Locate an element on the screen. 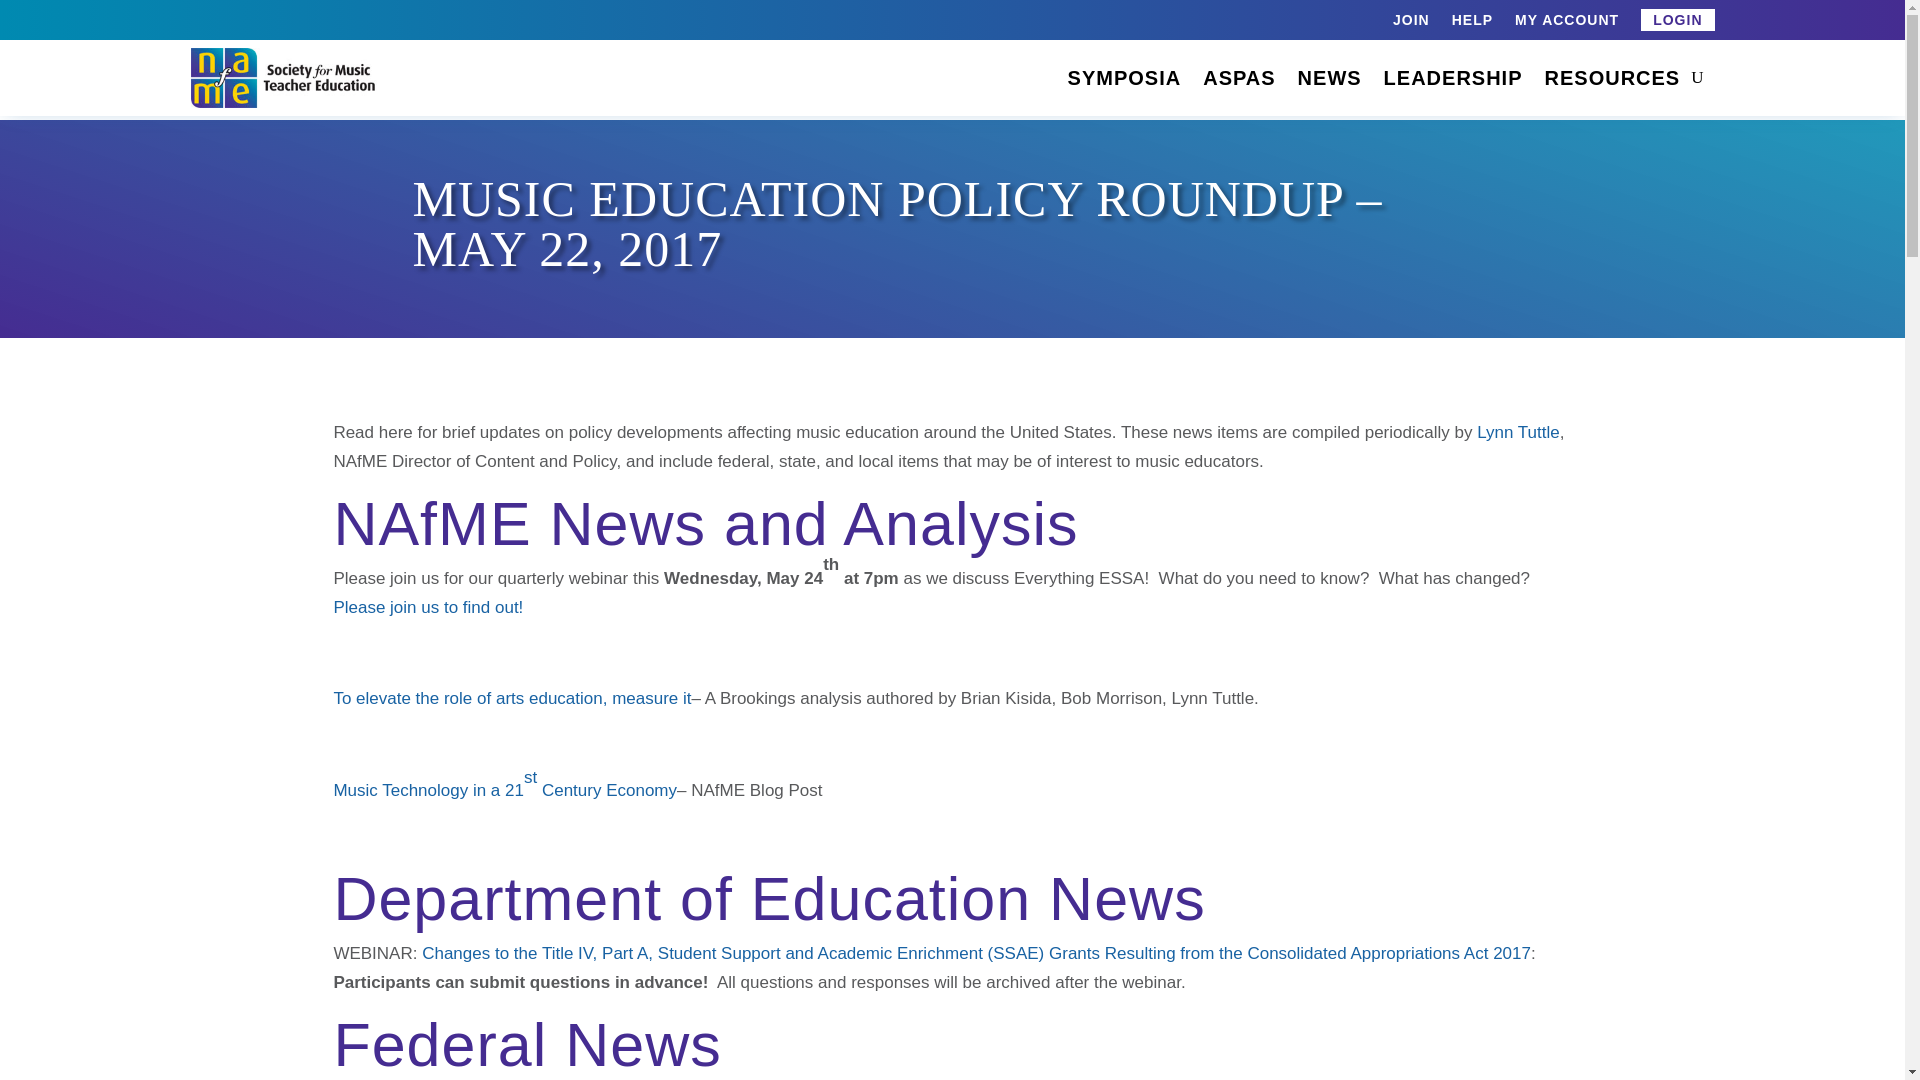 The height and width of the screenshot is (1080, 1920). RESOURCES is located at coordinates (1613, 77).